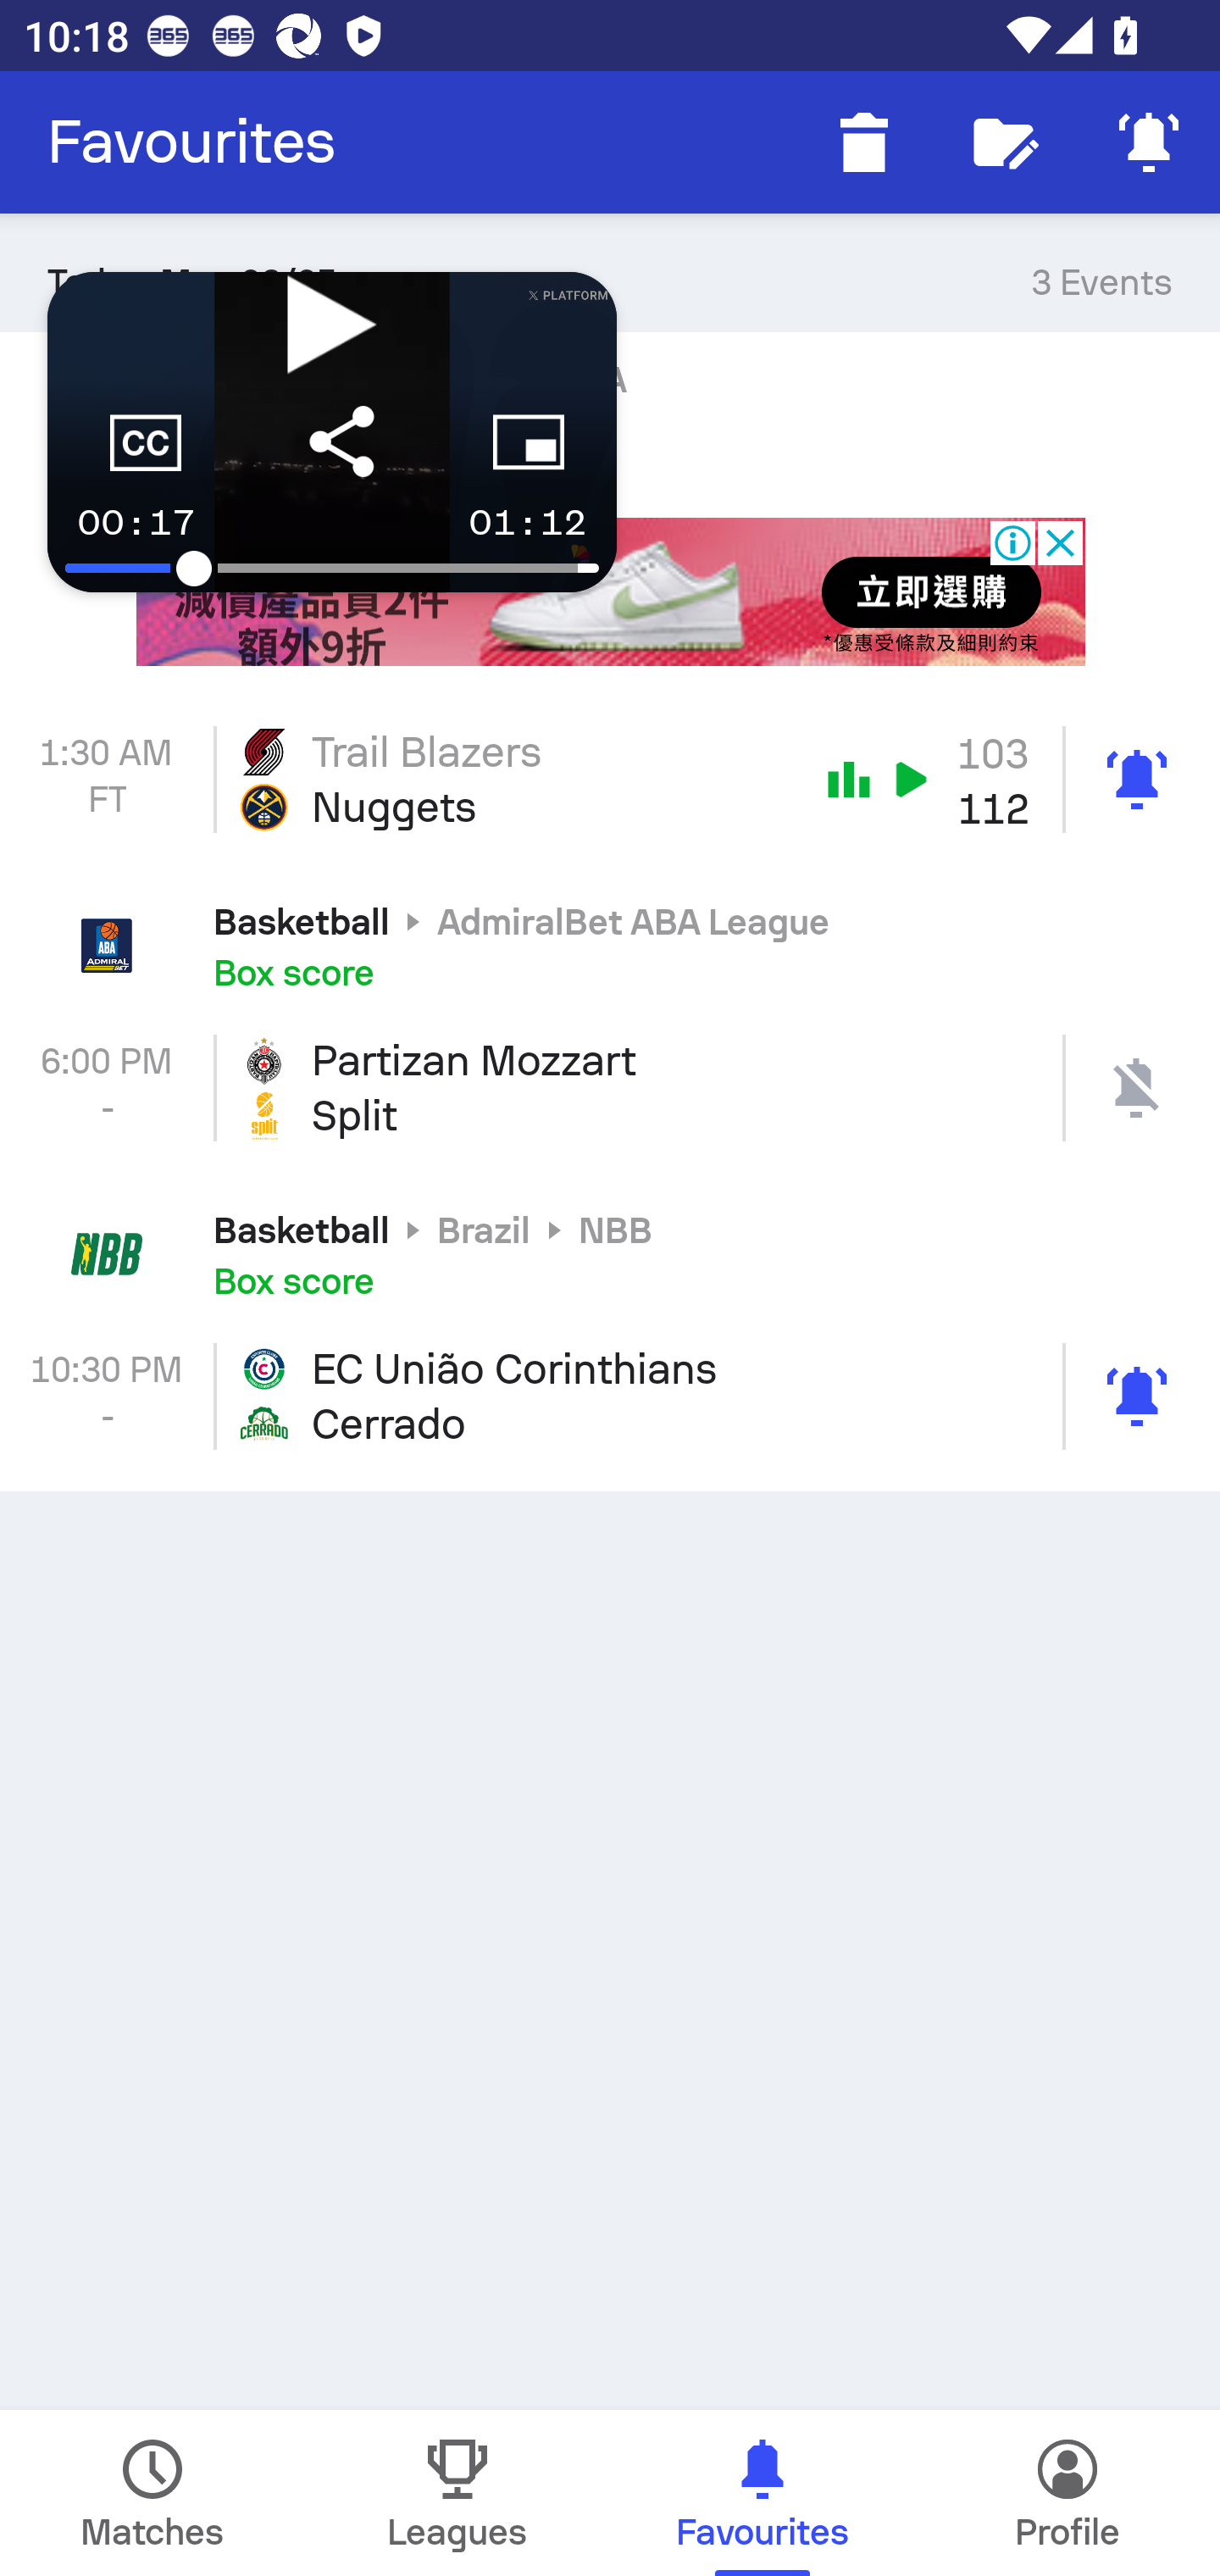 This screenshot has width=1220, height=2576. I want to click on Mute Notifications, so click(1149, 142).